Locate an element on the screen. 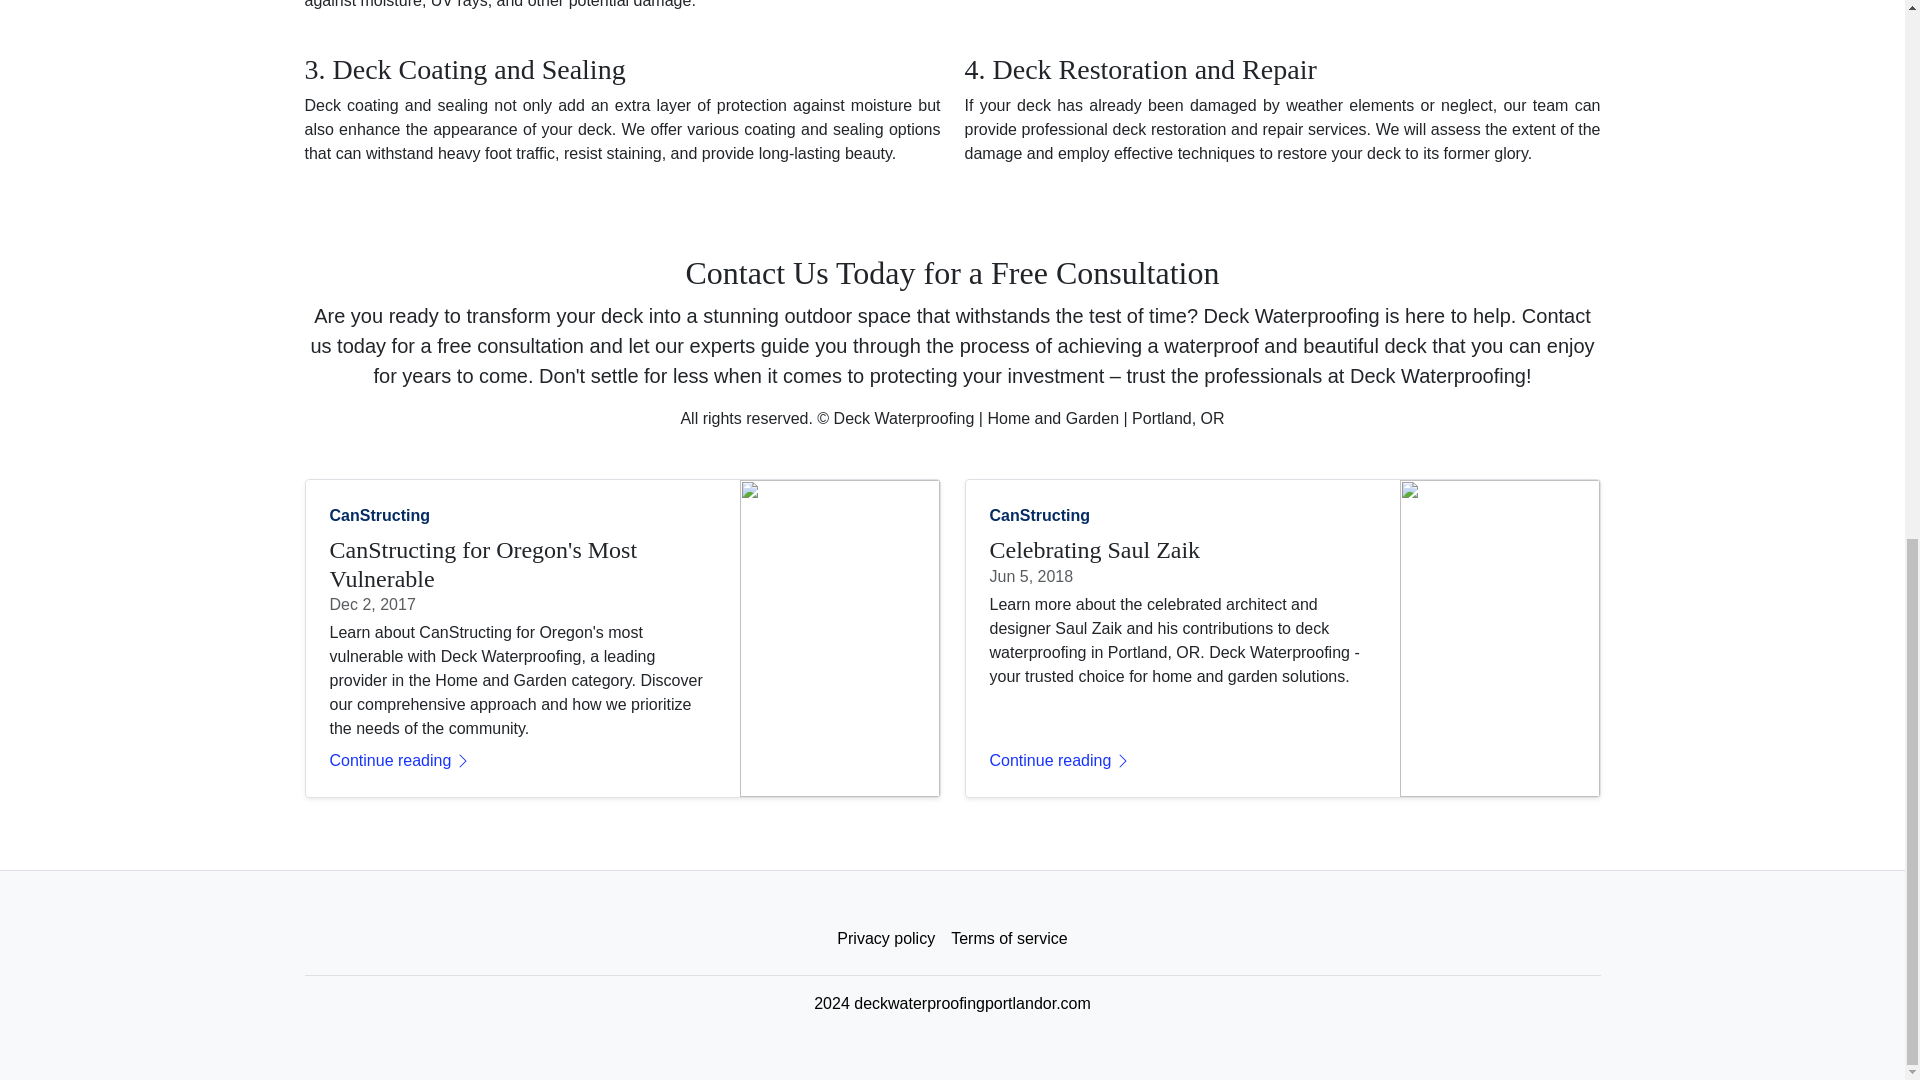  Terms of service is located at coordinates (1008, 939).